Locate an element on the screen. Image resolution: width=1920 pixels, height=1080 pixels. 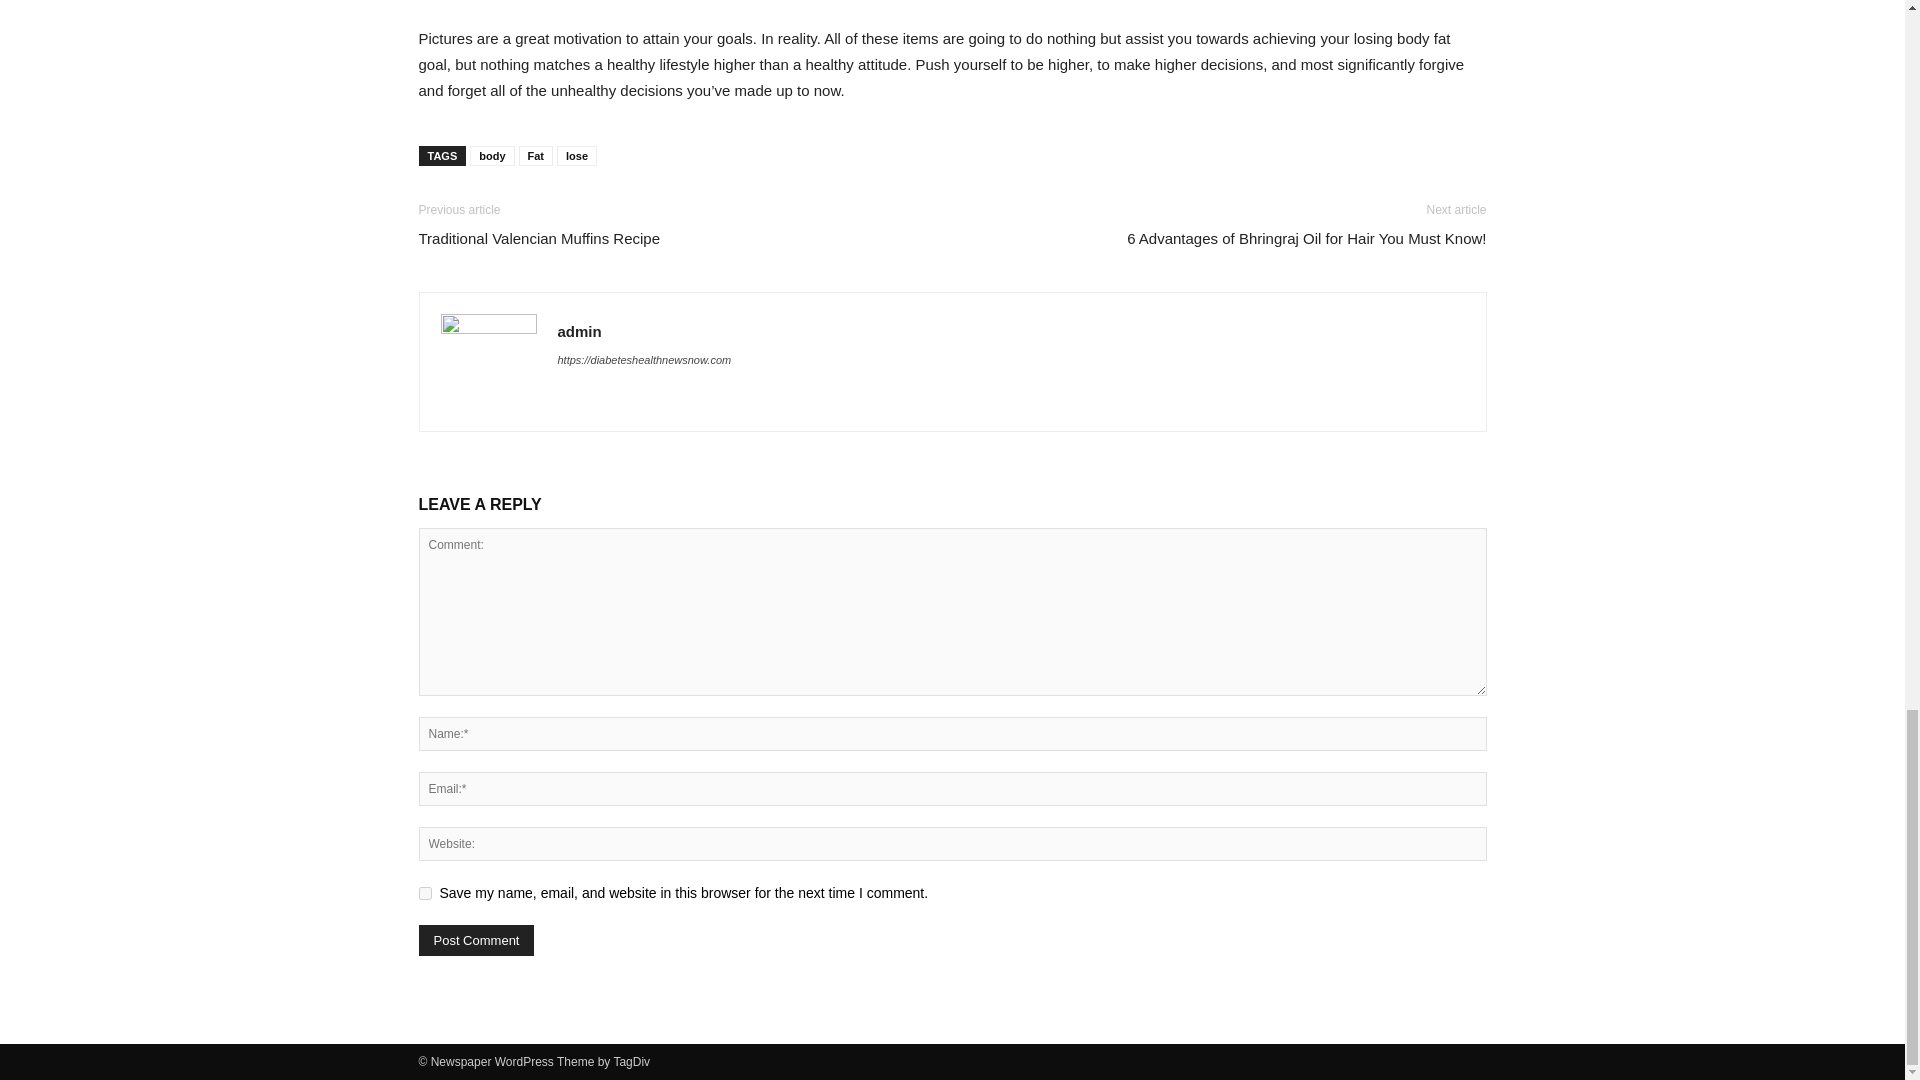
Fat is located at coordinates (536, 156).